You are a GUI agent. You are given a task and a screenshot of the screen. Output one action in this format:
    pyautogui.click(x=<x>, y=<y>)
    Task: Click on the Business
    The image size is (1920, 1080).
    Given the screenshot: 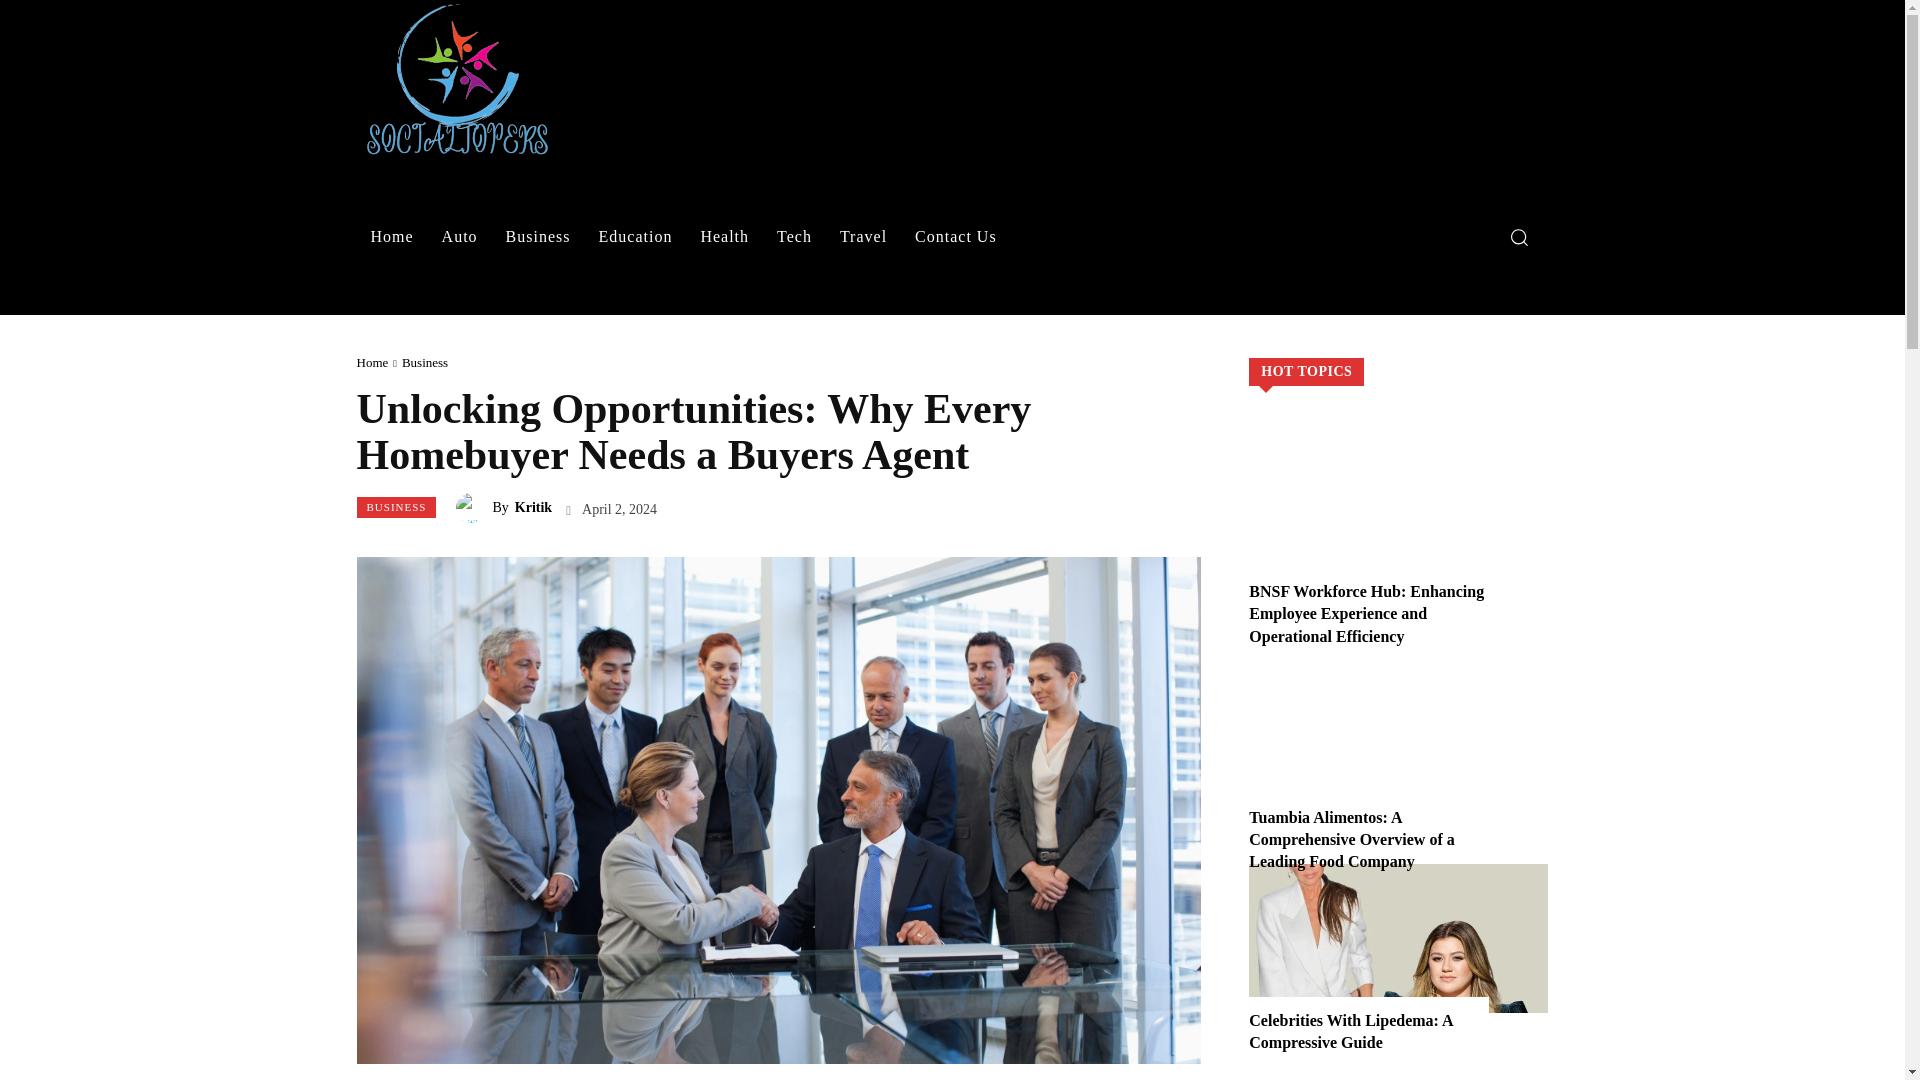 What is the action you would take?
    pyautogui.click(x=424, y=362)
    